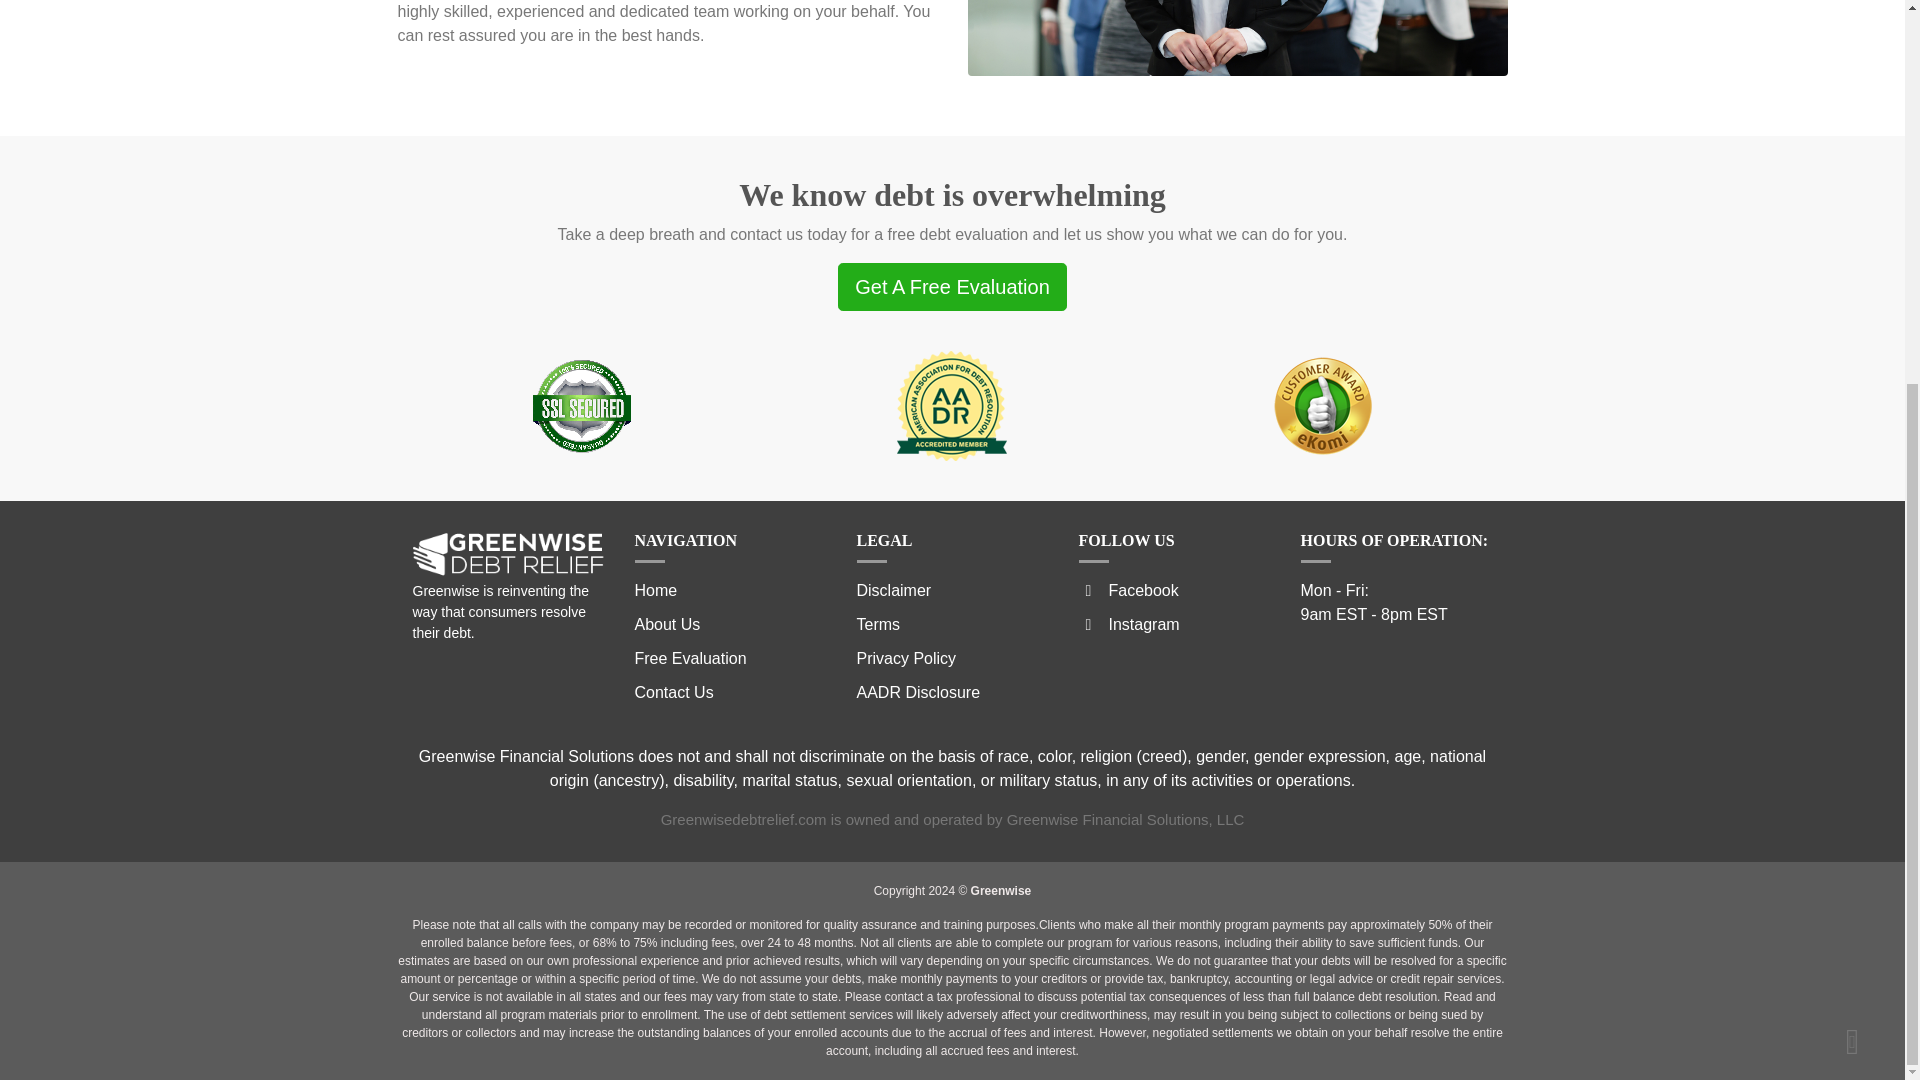  I want to click on Terms, so click(878, 624).